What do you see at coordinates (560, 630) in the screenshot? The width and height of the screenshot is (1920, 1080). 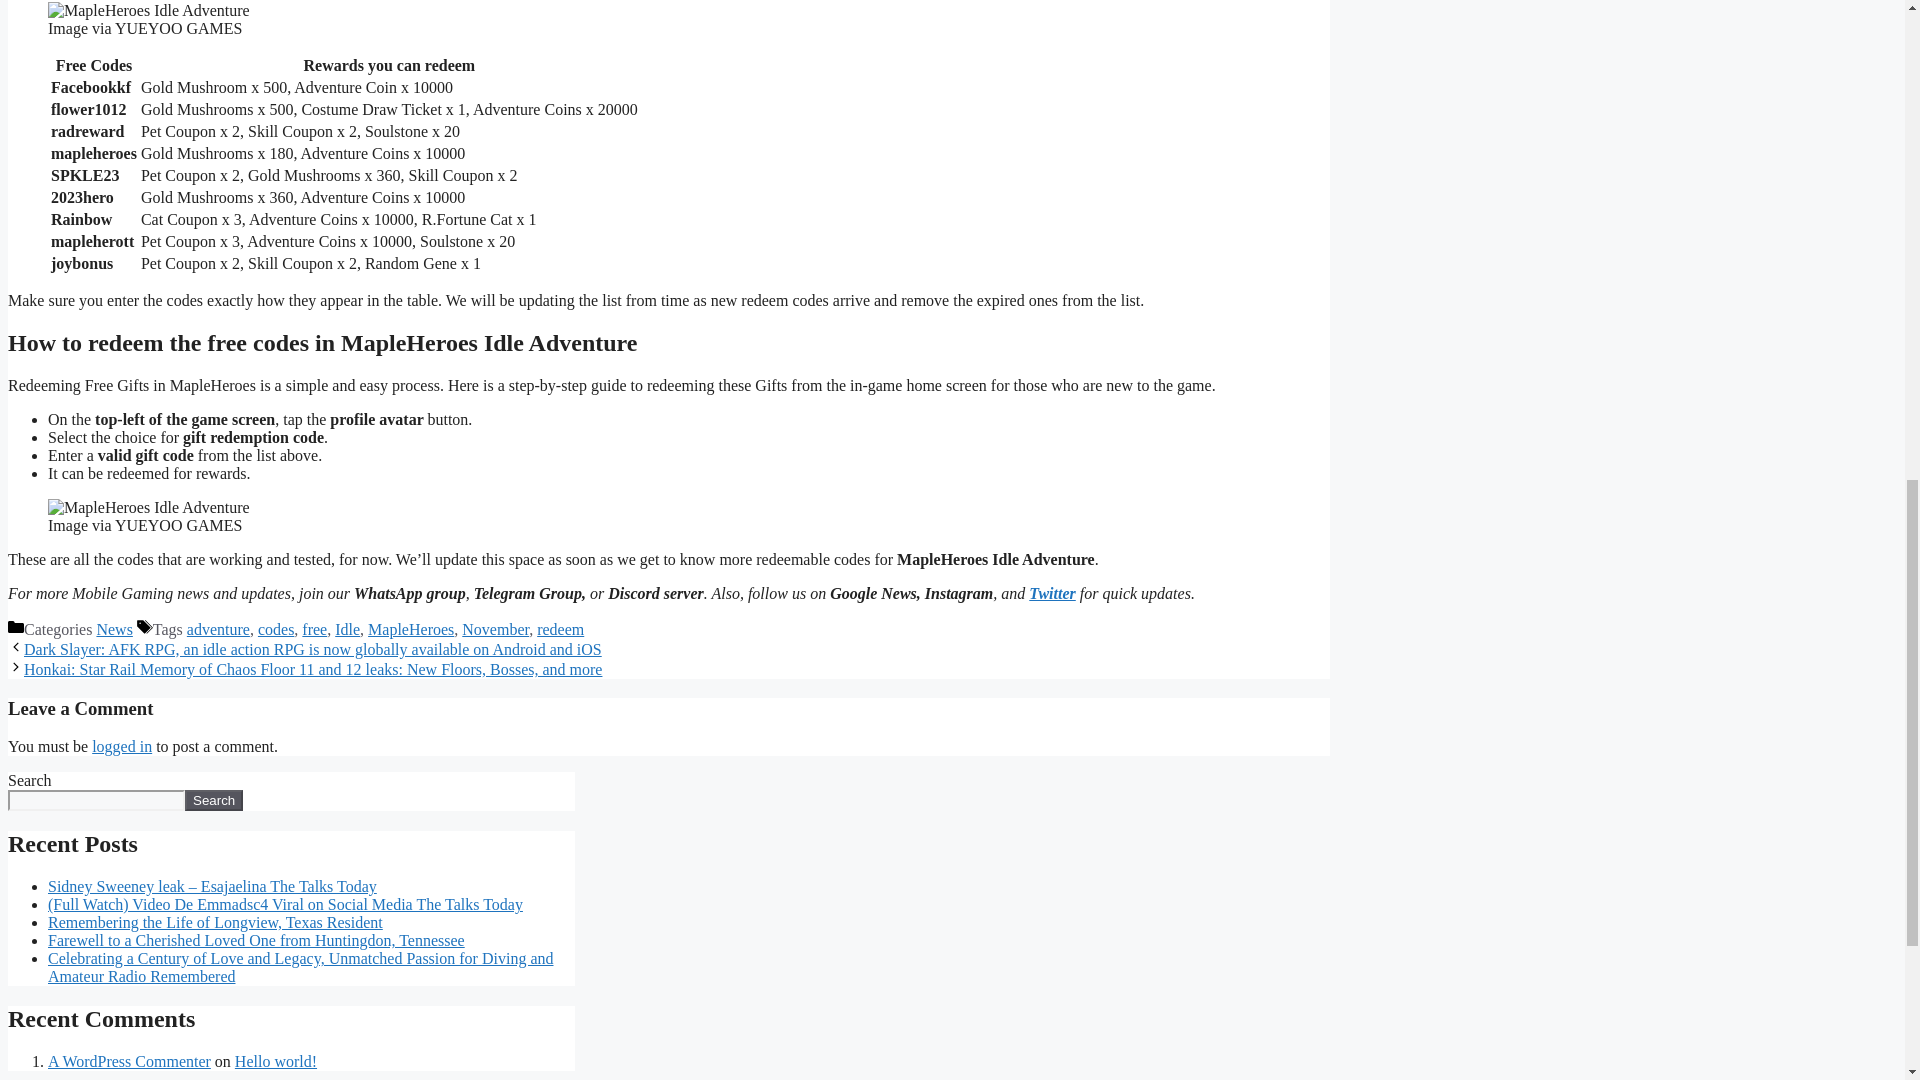 I see `redeem` at bounding box center [560, 630].